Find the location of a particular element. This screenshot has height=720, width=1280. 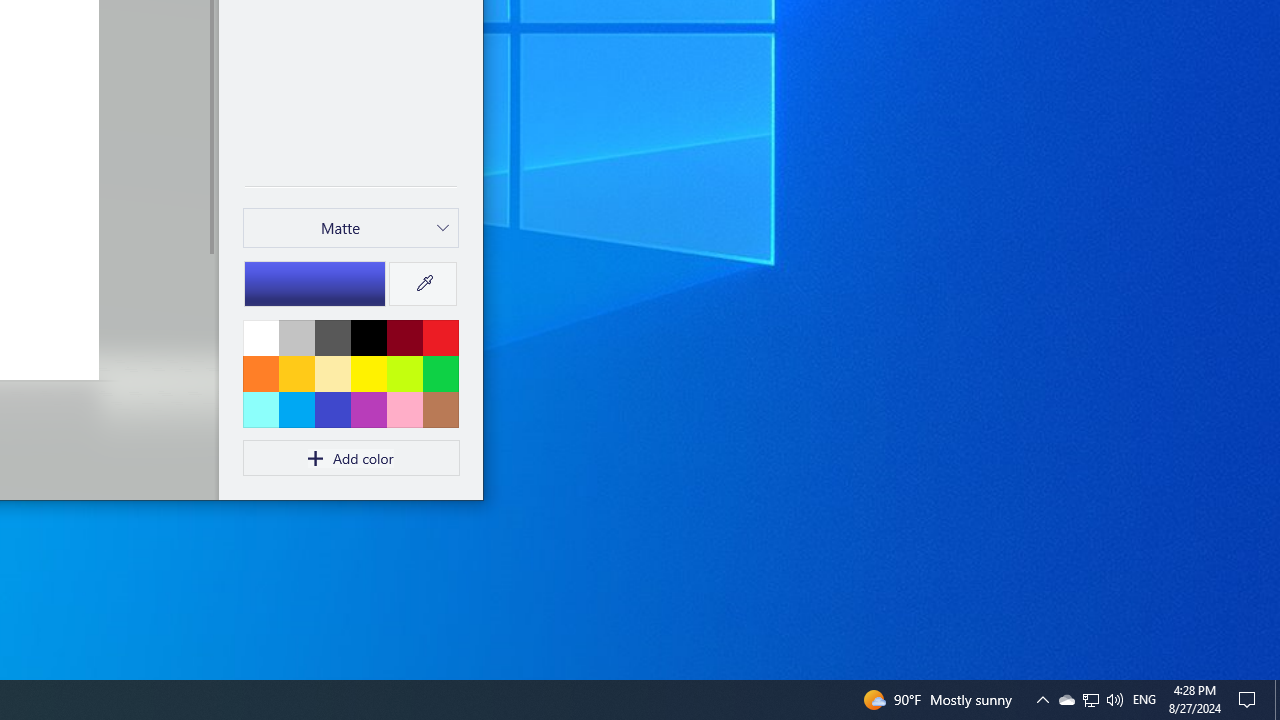

Gold is located at coordinates (296, 373).